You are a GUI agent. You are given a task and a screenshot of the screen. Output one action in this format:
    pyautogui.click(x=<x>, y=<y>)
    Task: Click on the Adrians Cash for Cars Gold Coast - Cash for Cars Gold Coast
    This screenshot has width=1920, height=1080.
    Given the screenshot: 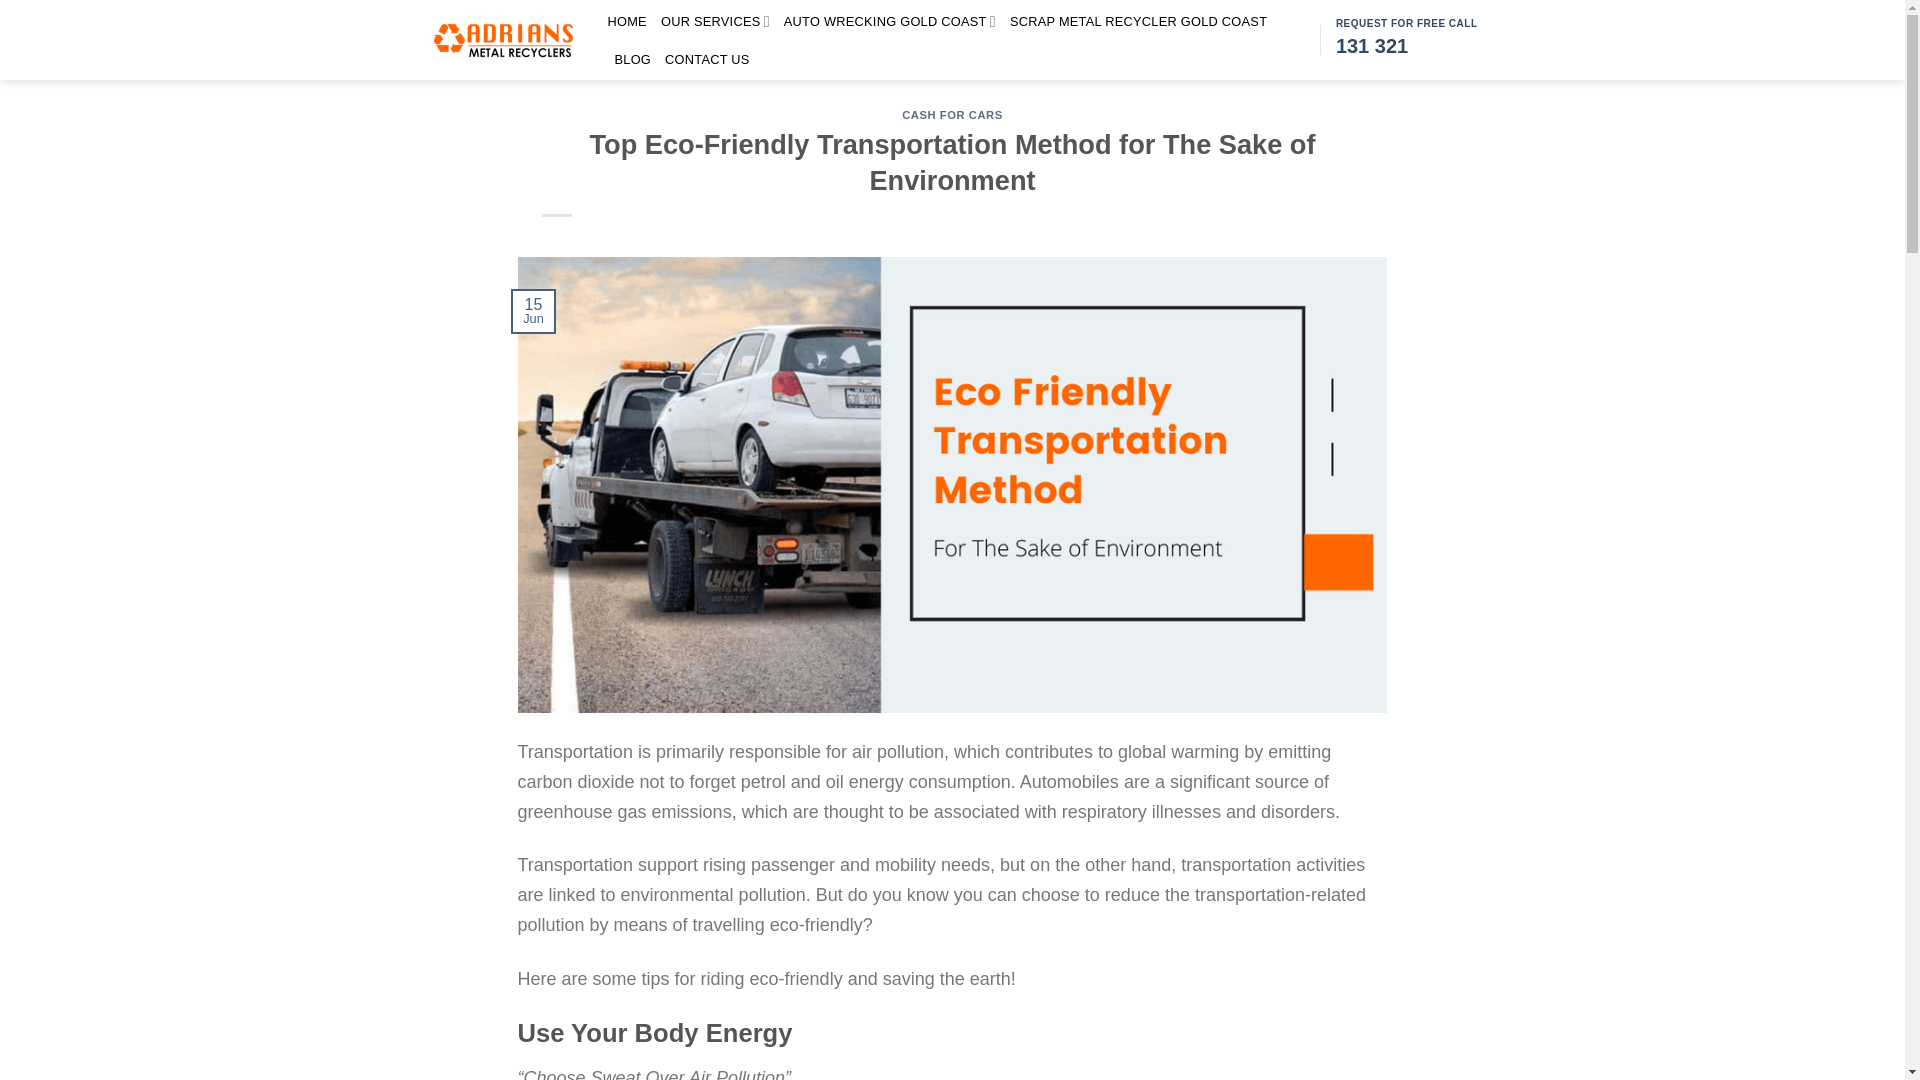 What is the action you would take?
    pyautogui.click(x=502, y=40)
    